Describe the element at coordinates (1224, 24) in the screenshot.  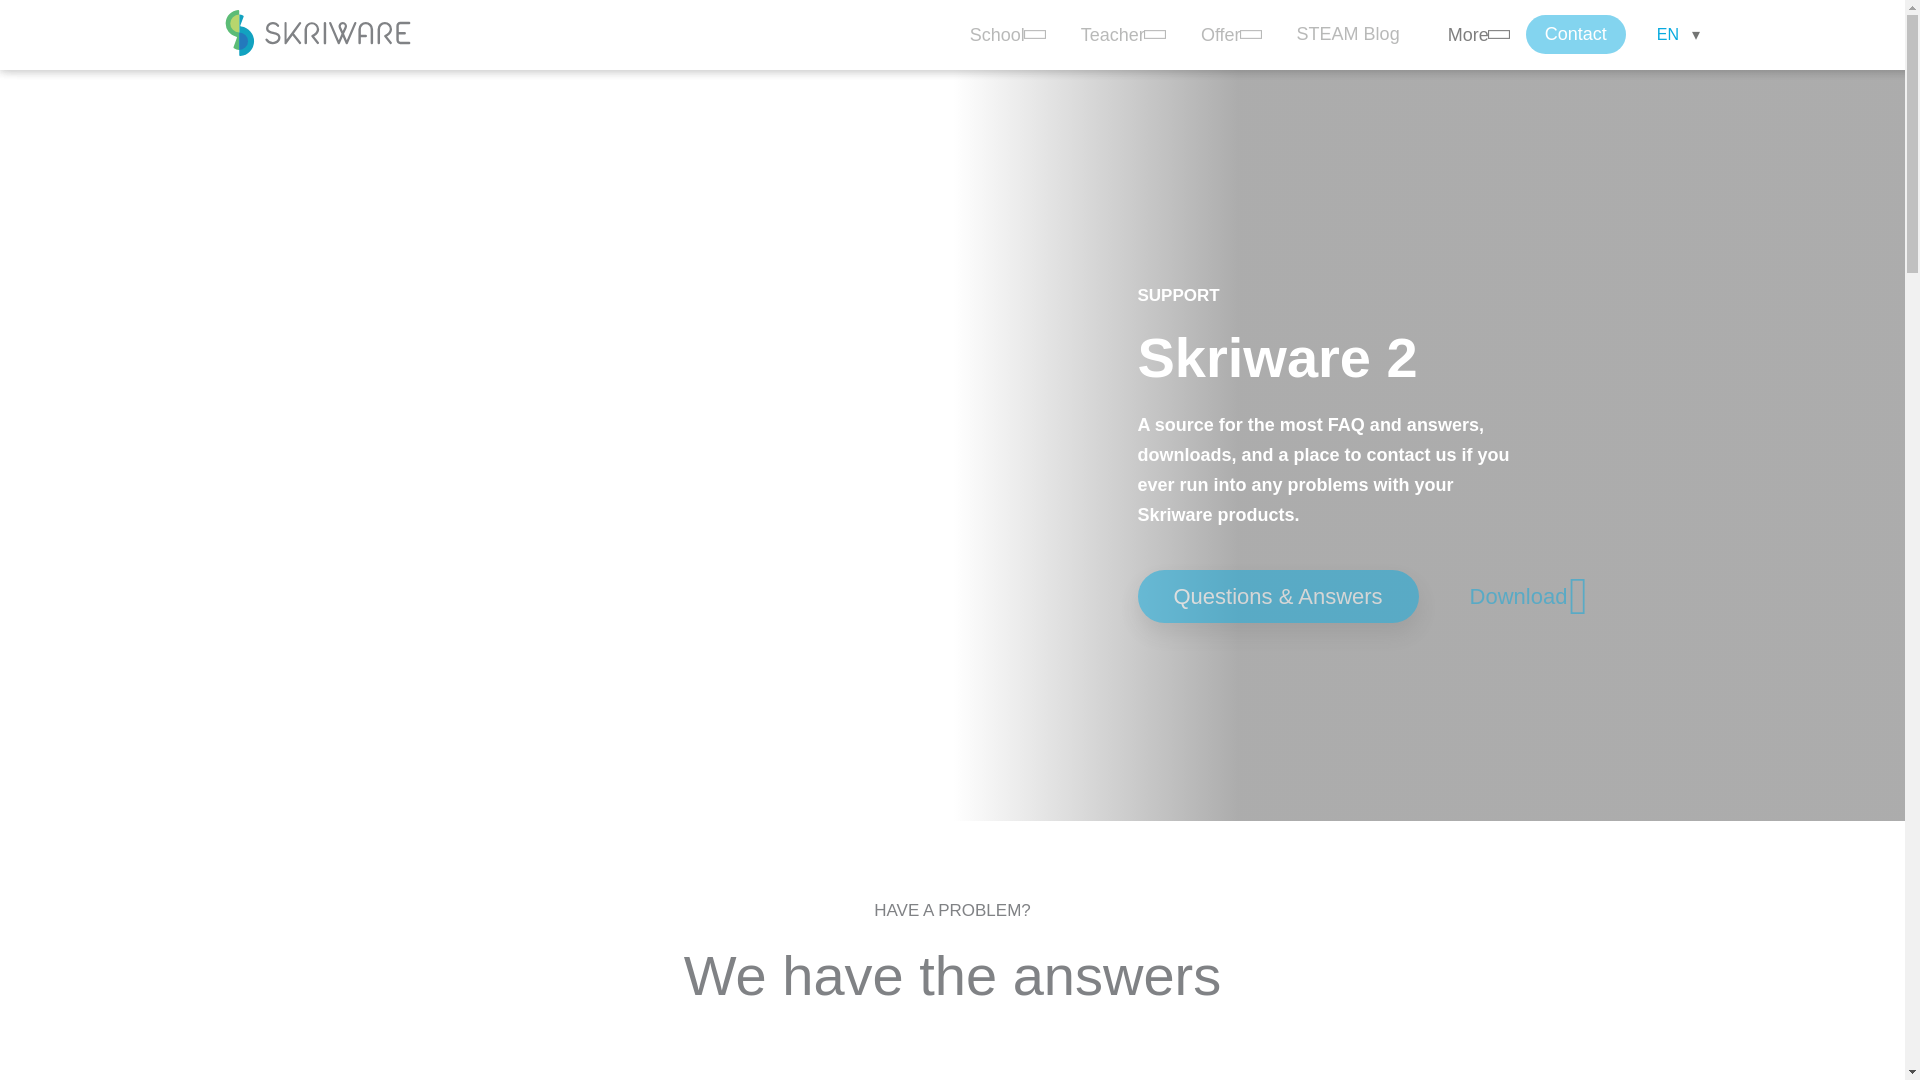
I see `Offer` at that location.